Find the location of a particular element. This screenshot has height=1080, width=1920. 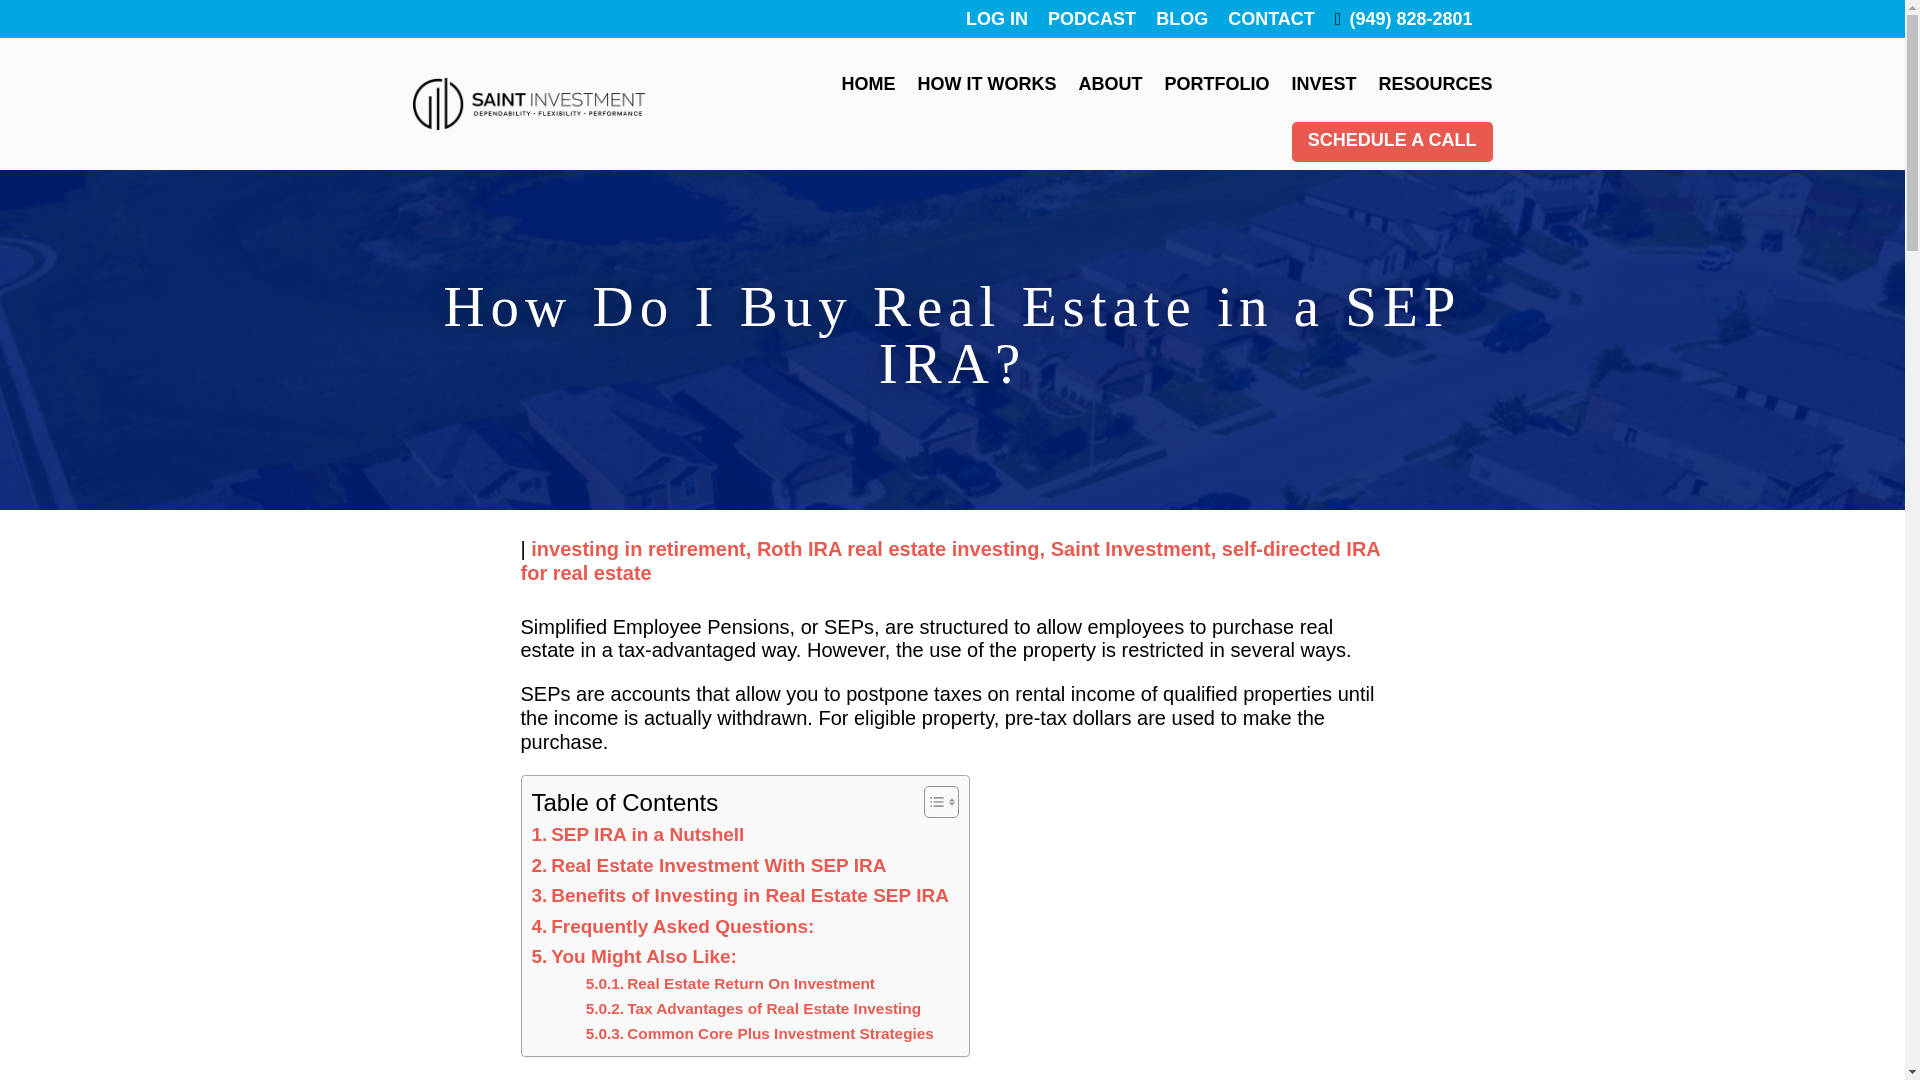

You Might Also Like: is located at coordinates (634, 956).